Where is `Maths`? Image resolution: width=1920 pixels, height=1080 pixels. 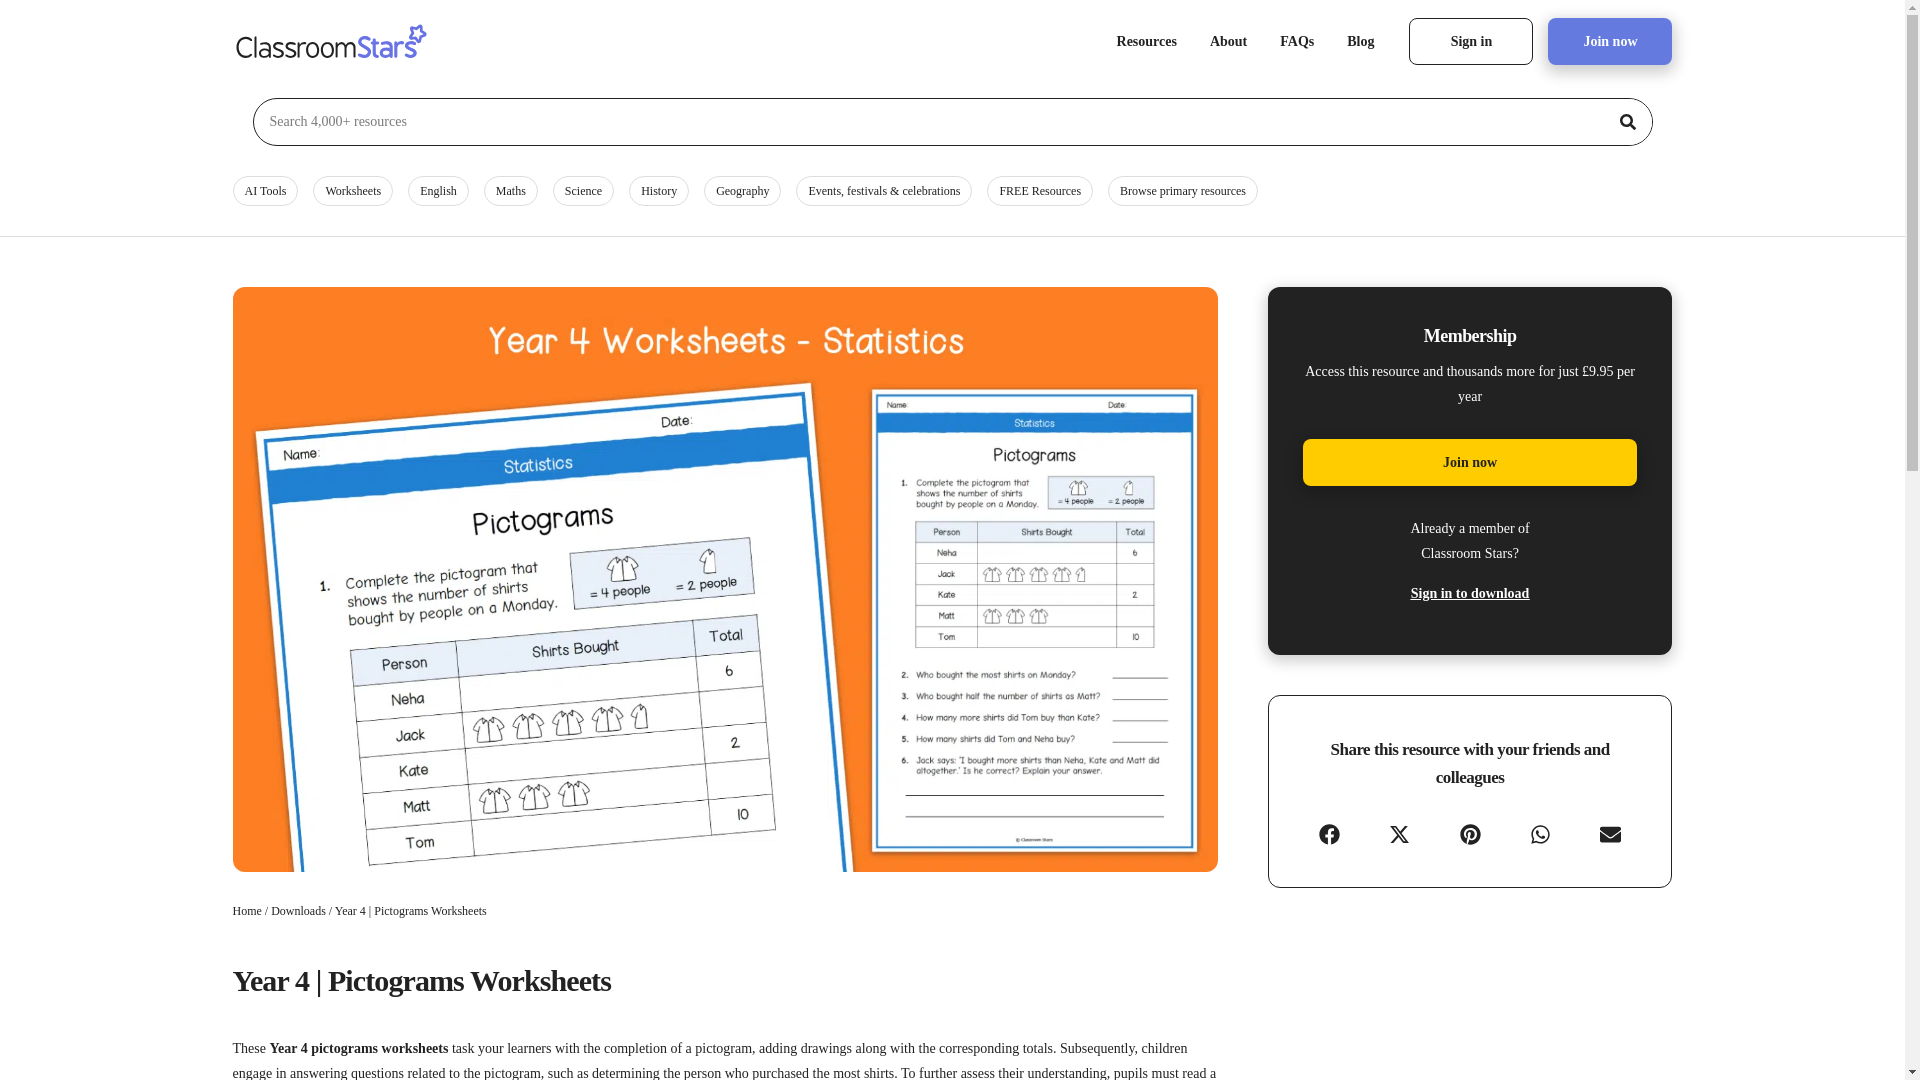
Maths is located at coordinates (510, 191).